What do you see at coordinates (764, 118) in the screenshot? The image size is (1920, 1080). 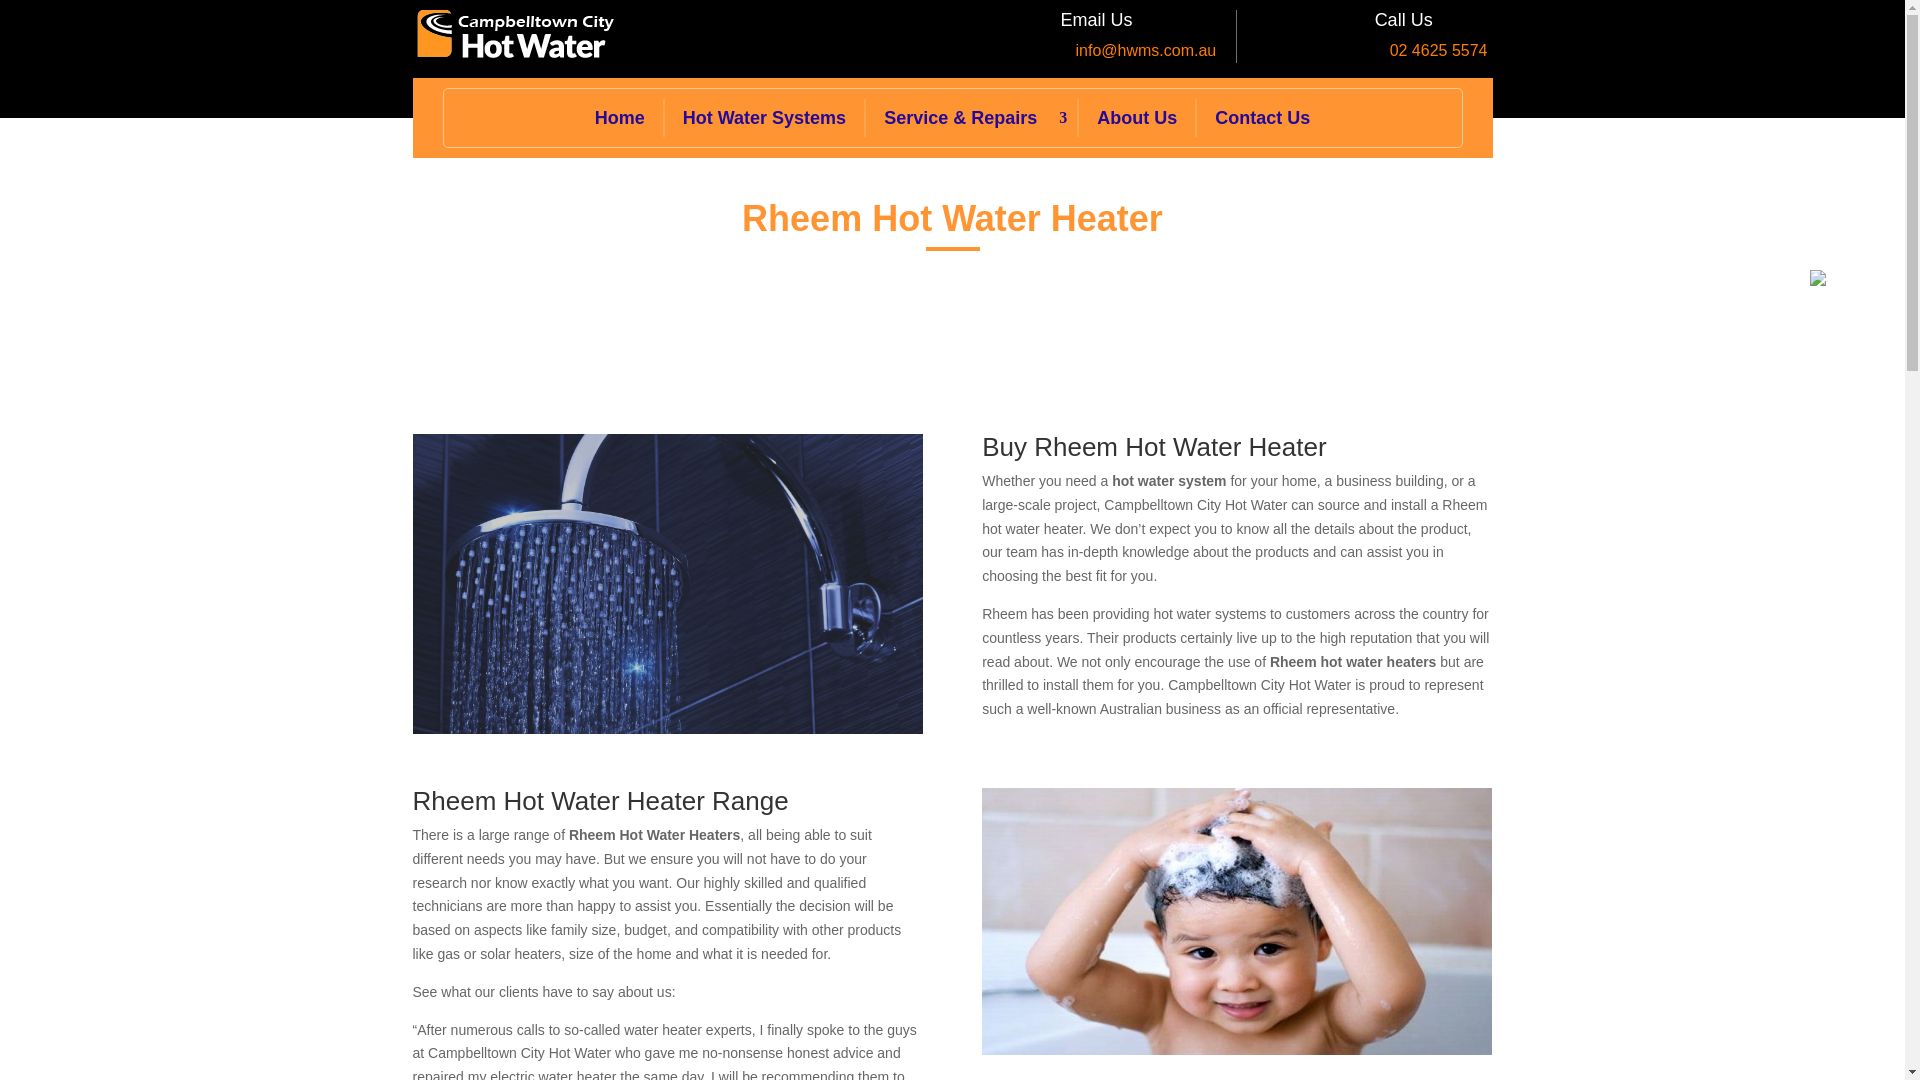 I see `Hot Water Systems` at bounding box center [764, 118].